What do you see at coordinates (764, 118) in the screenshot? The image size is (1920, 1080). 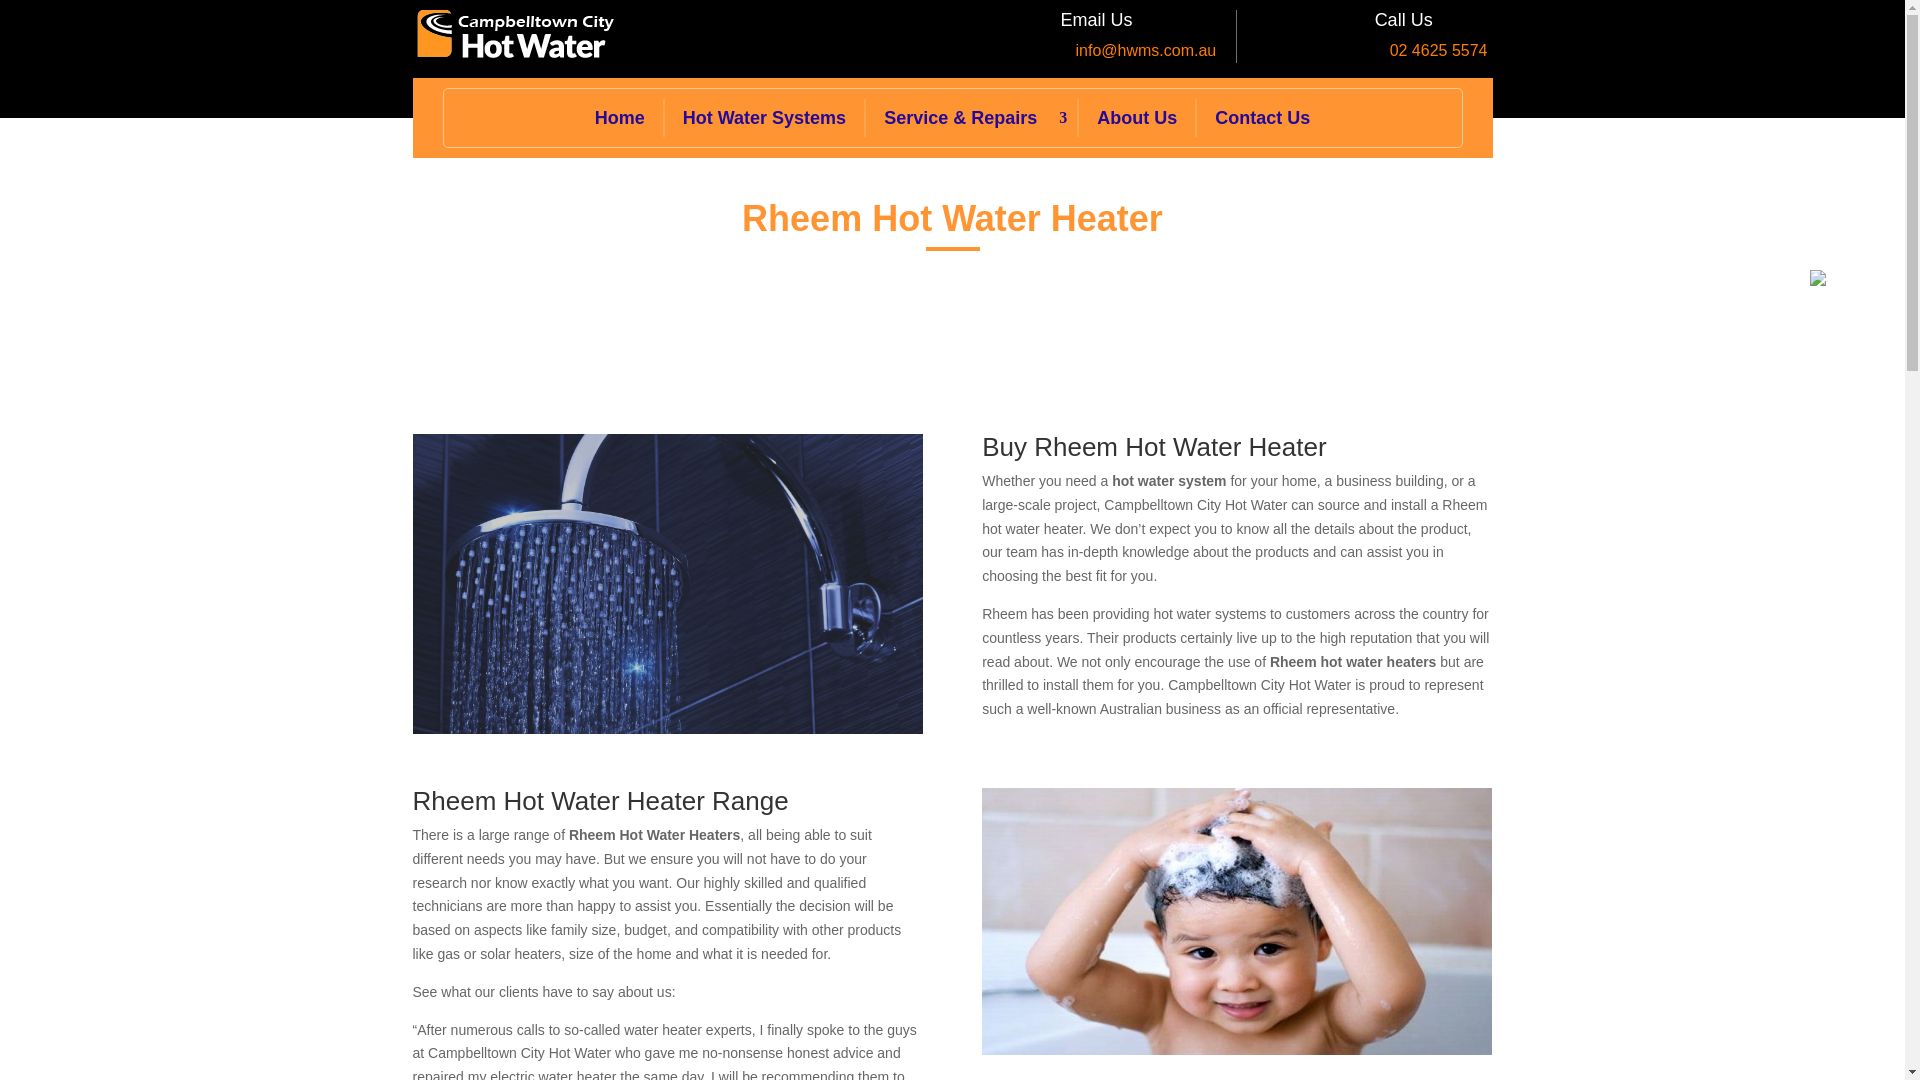 I see `Hot Water Systems` at bounding box center [764, 118].